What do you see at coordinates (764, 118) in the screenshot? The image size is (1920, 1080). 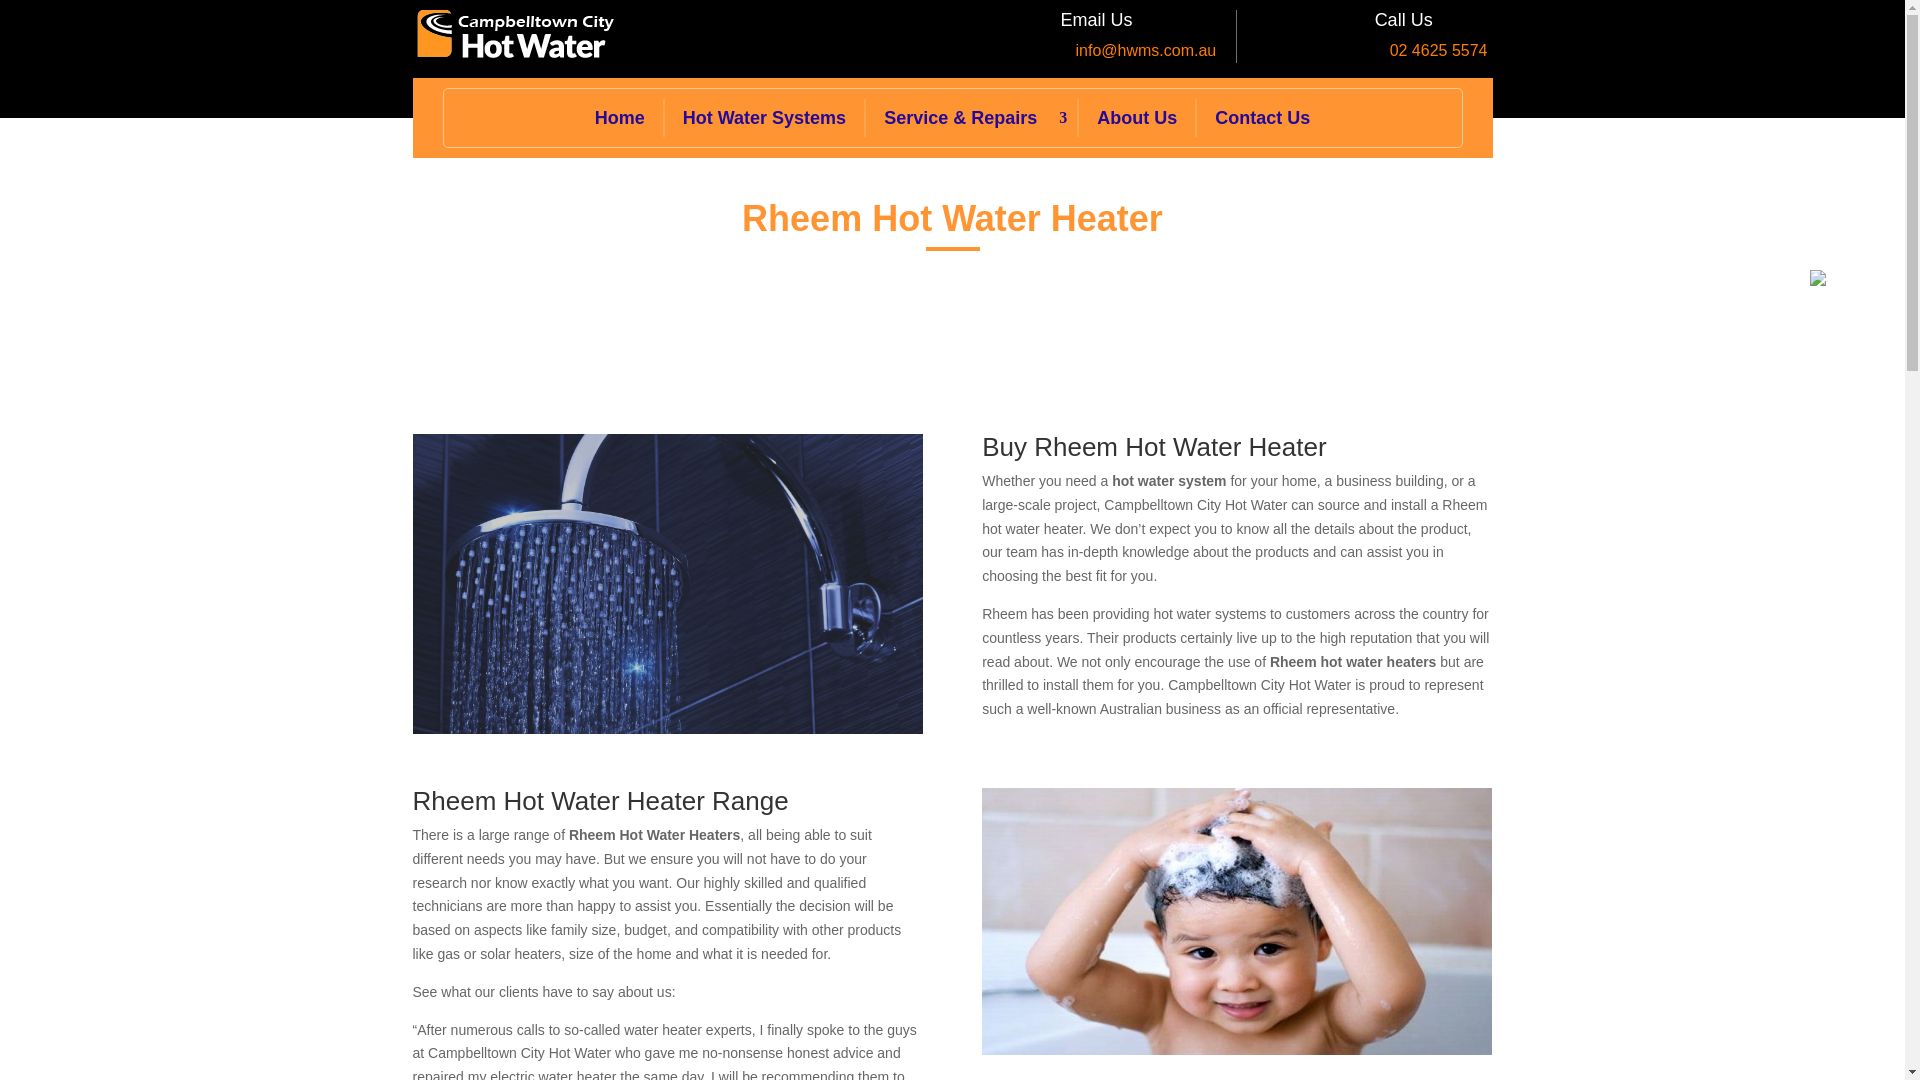 I see `Hot Water Systems` at bounding box center [764, 118].